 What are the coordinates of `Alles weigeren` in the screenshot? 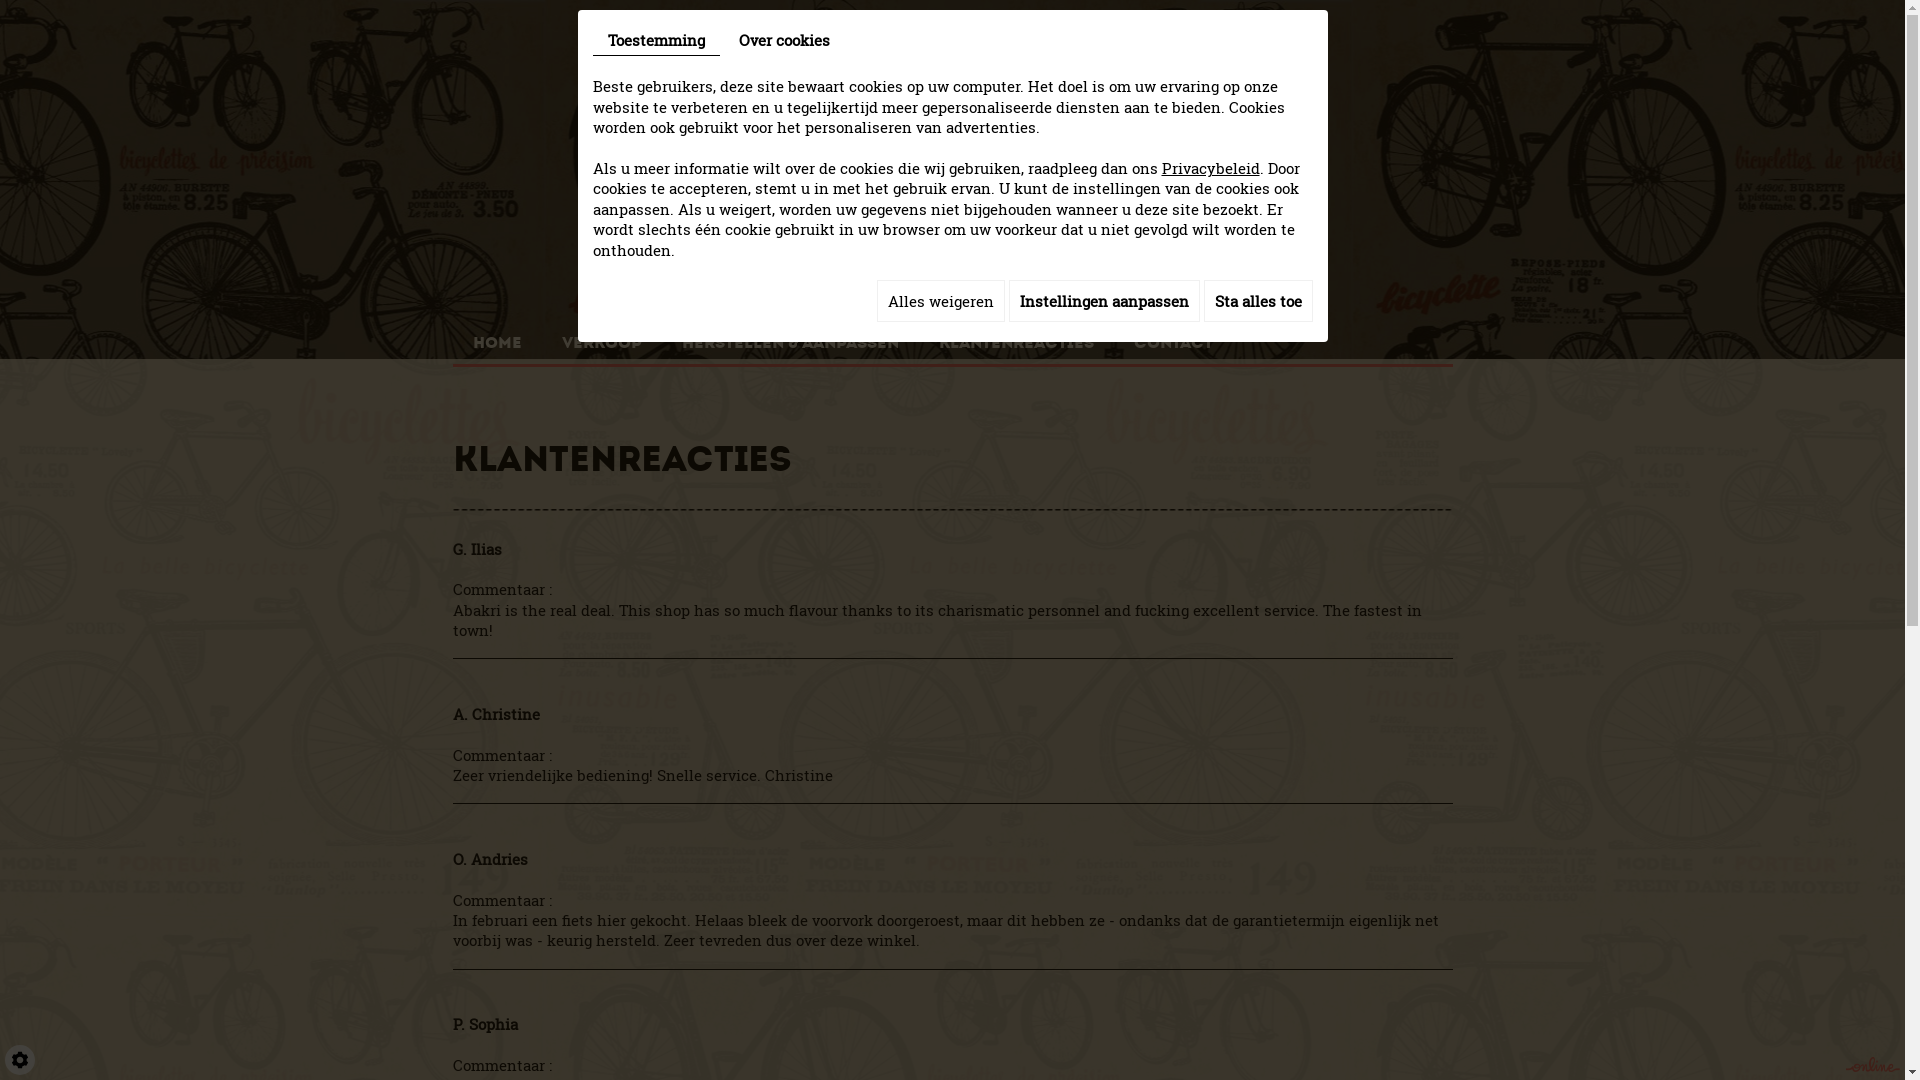 It's located at (940, 301).